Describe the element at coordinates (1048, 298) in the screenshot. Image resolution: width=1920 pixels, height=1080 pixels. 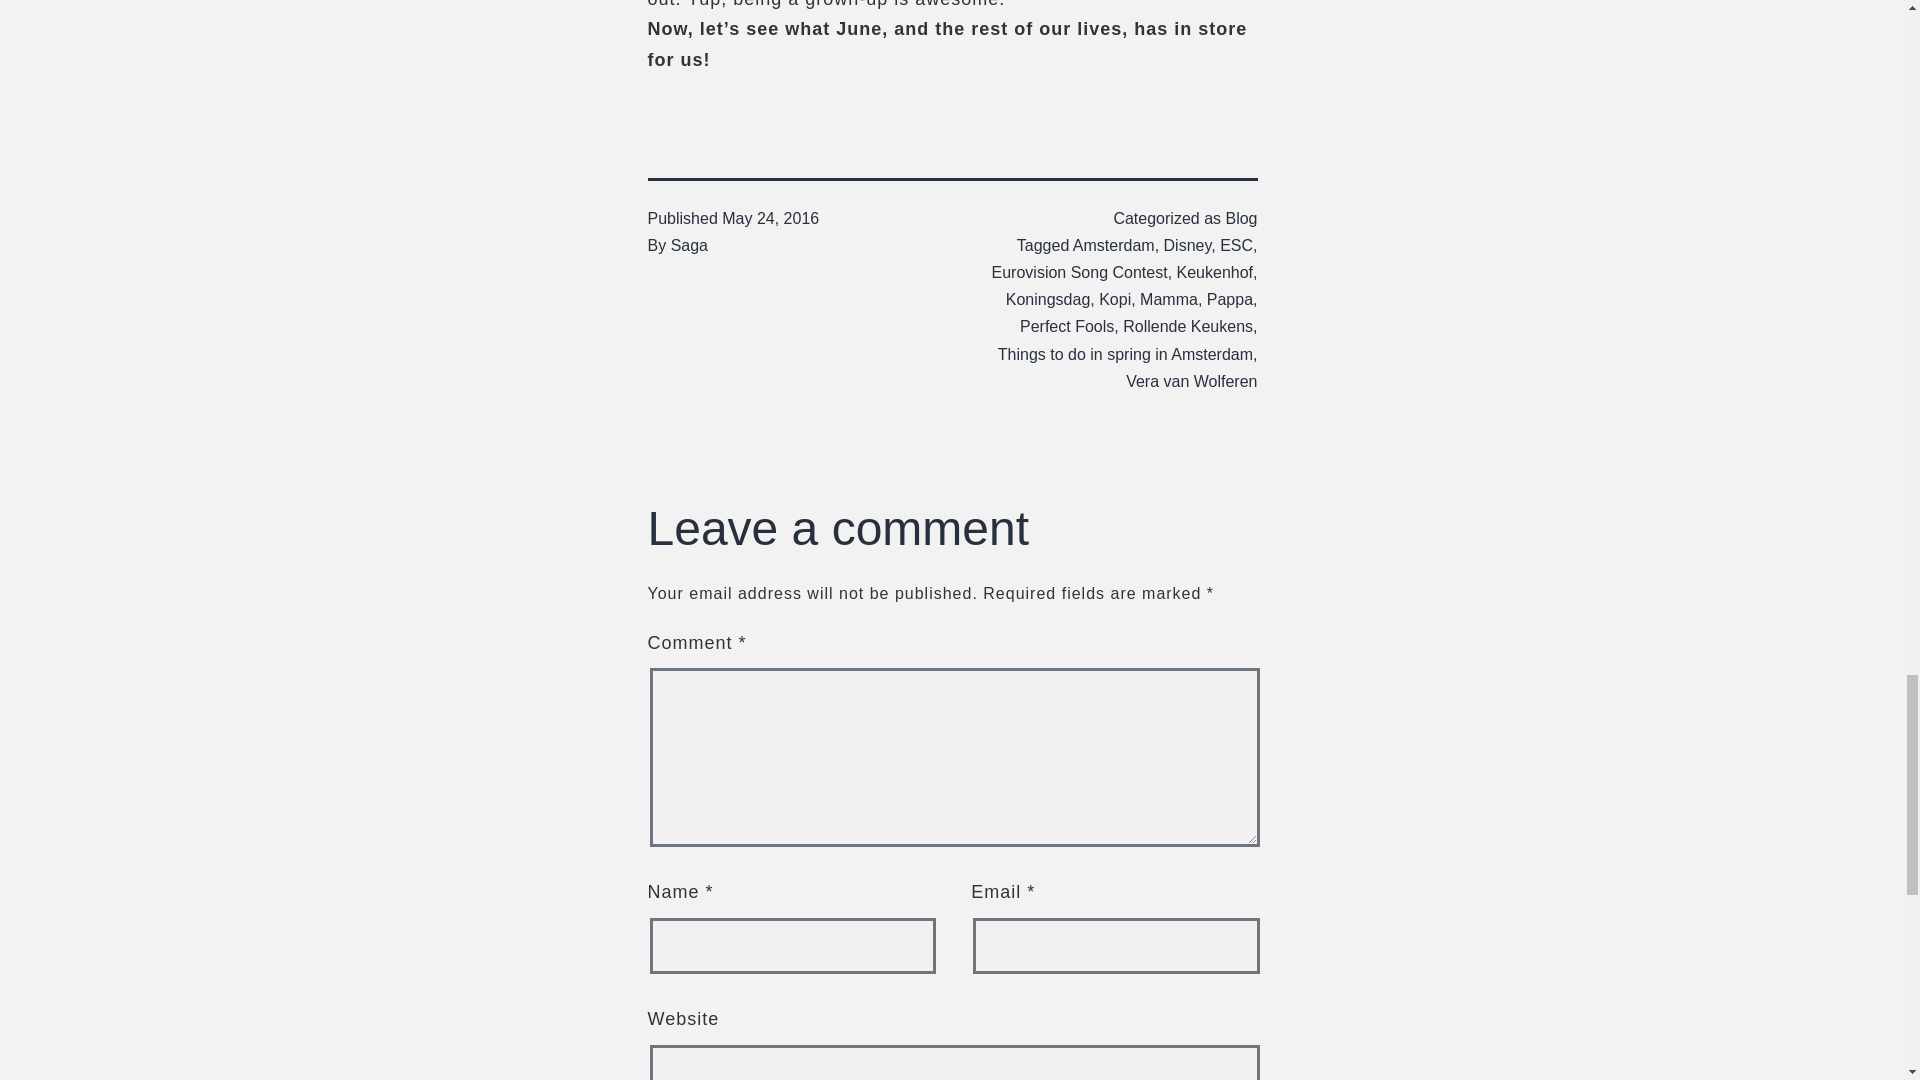
I see `Koningsdag` at that location.